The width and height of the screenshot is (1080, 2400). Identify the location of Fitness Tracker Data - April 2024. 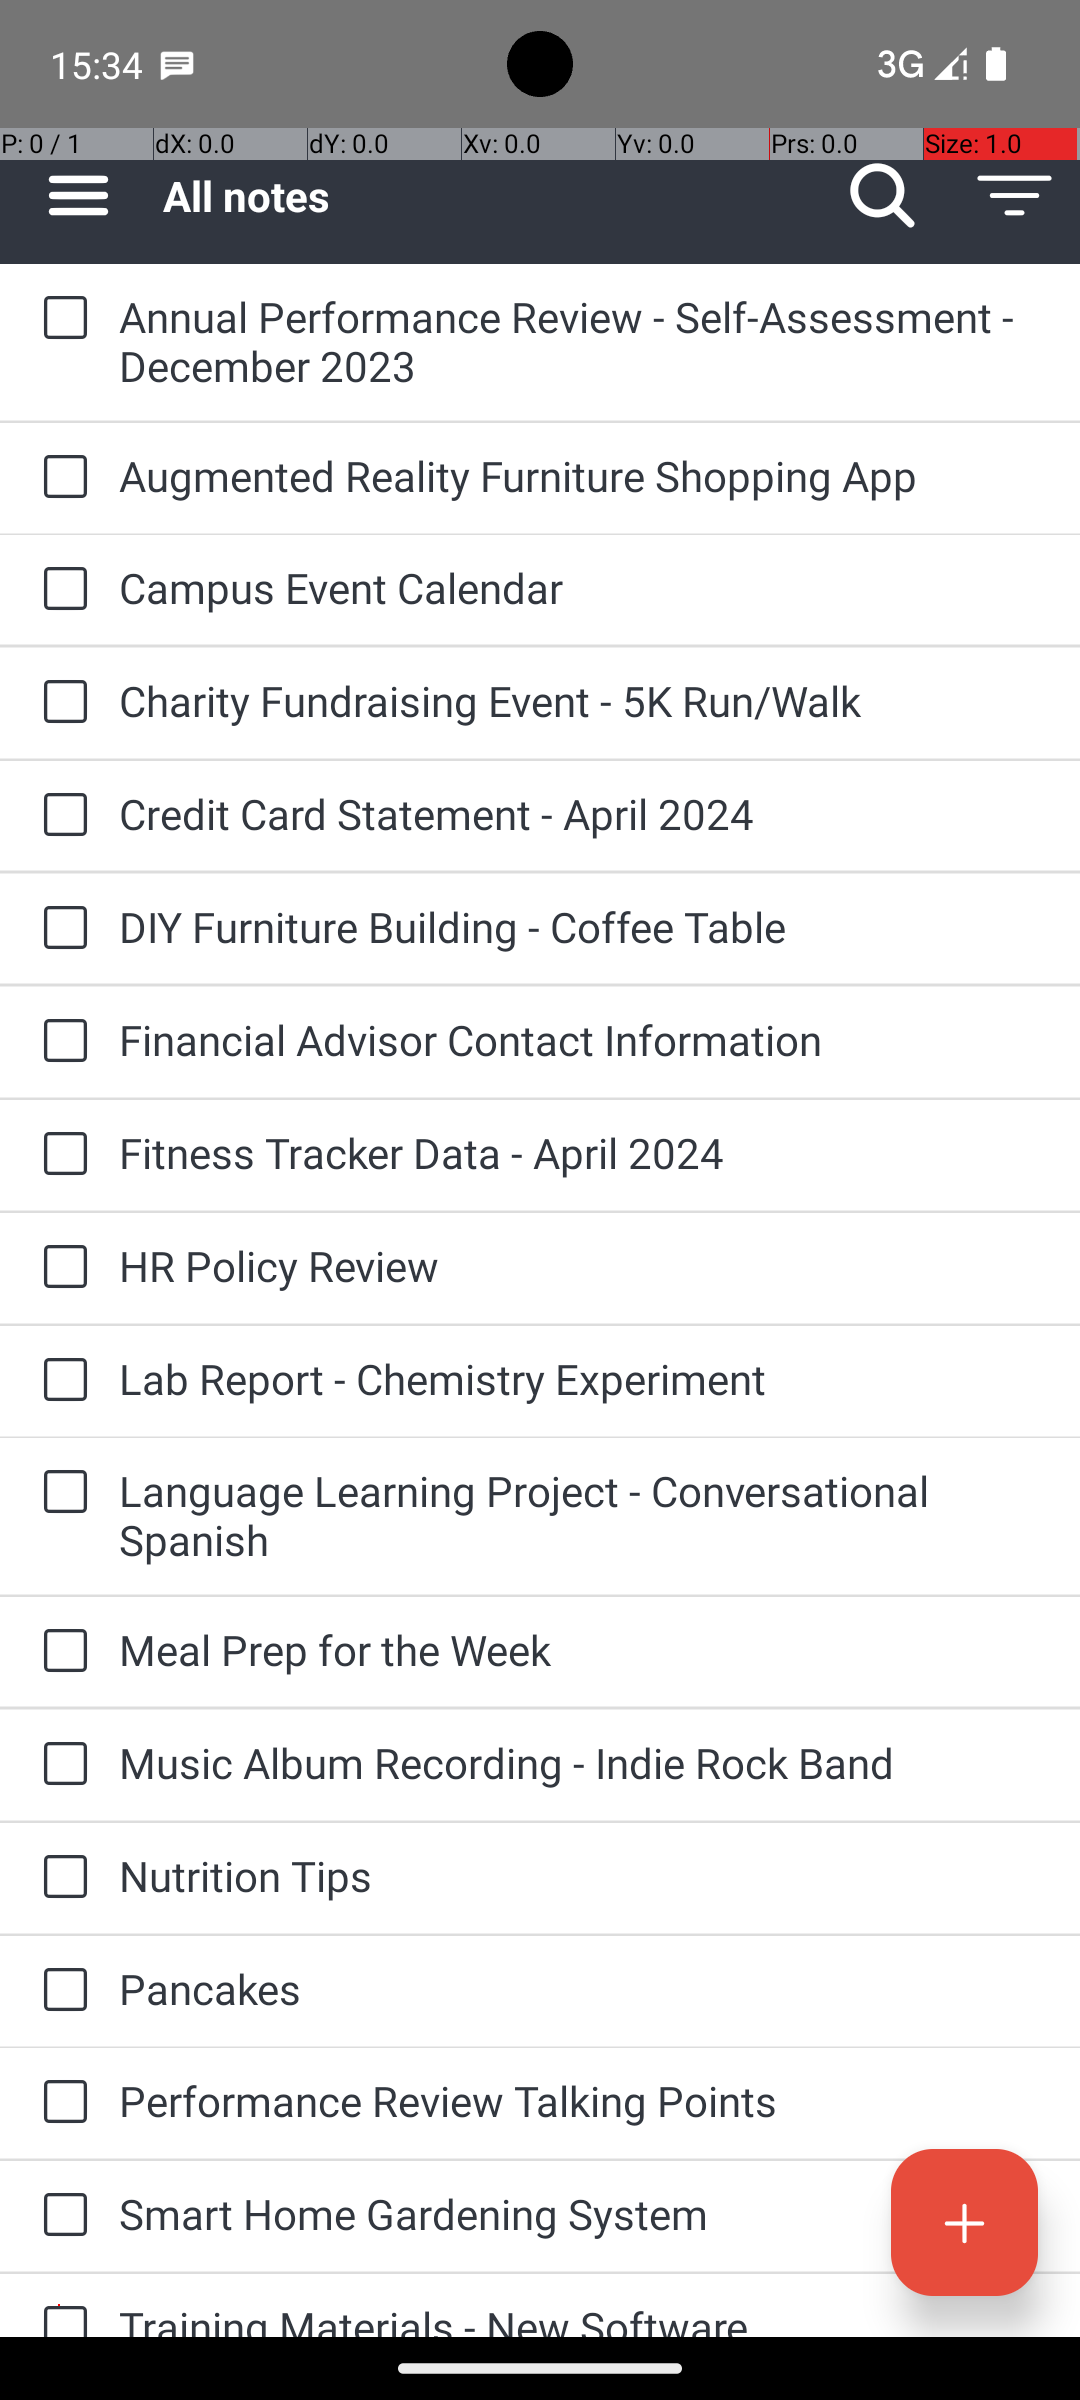
(580, 1152).